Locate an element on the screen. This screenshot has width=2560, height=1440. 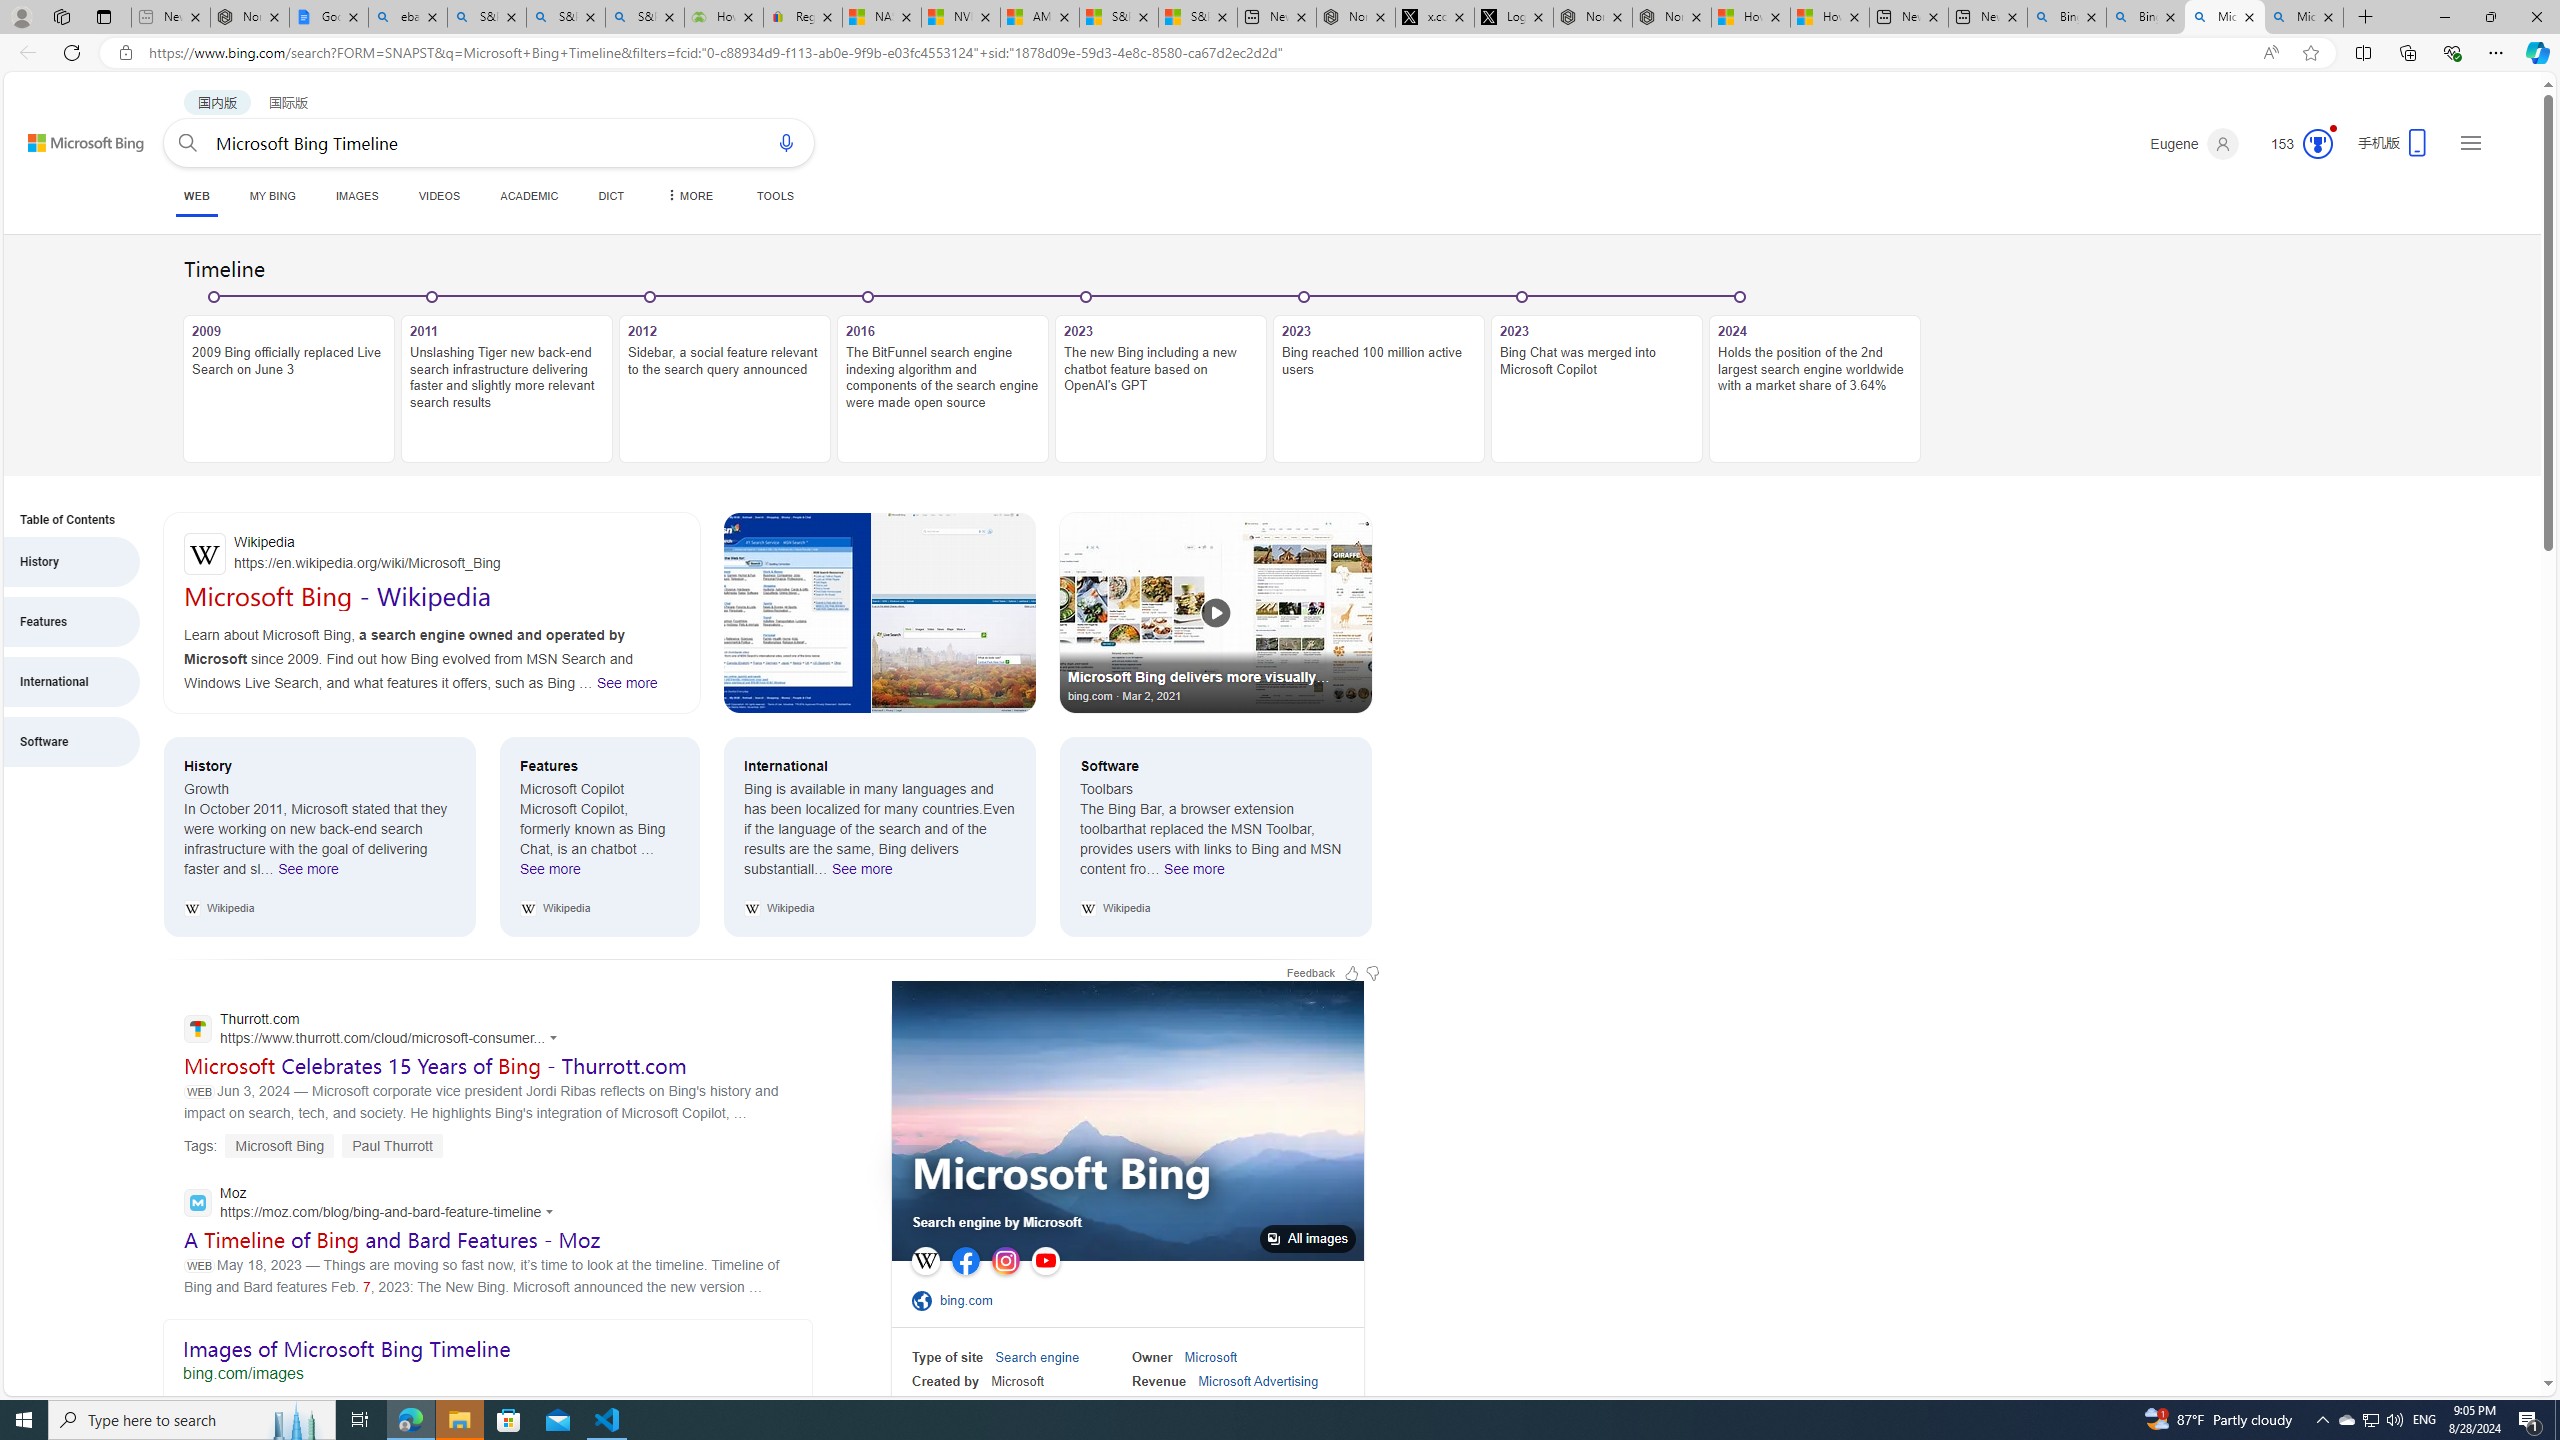
20092009 Bing officially replaced Live Search on June 3 is located at coordinates (289, 378).